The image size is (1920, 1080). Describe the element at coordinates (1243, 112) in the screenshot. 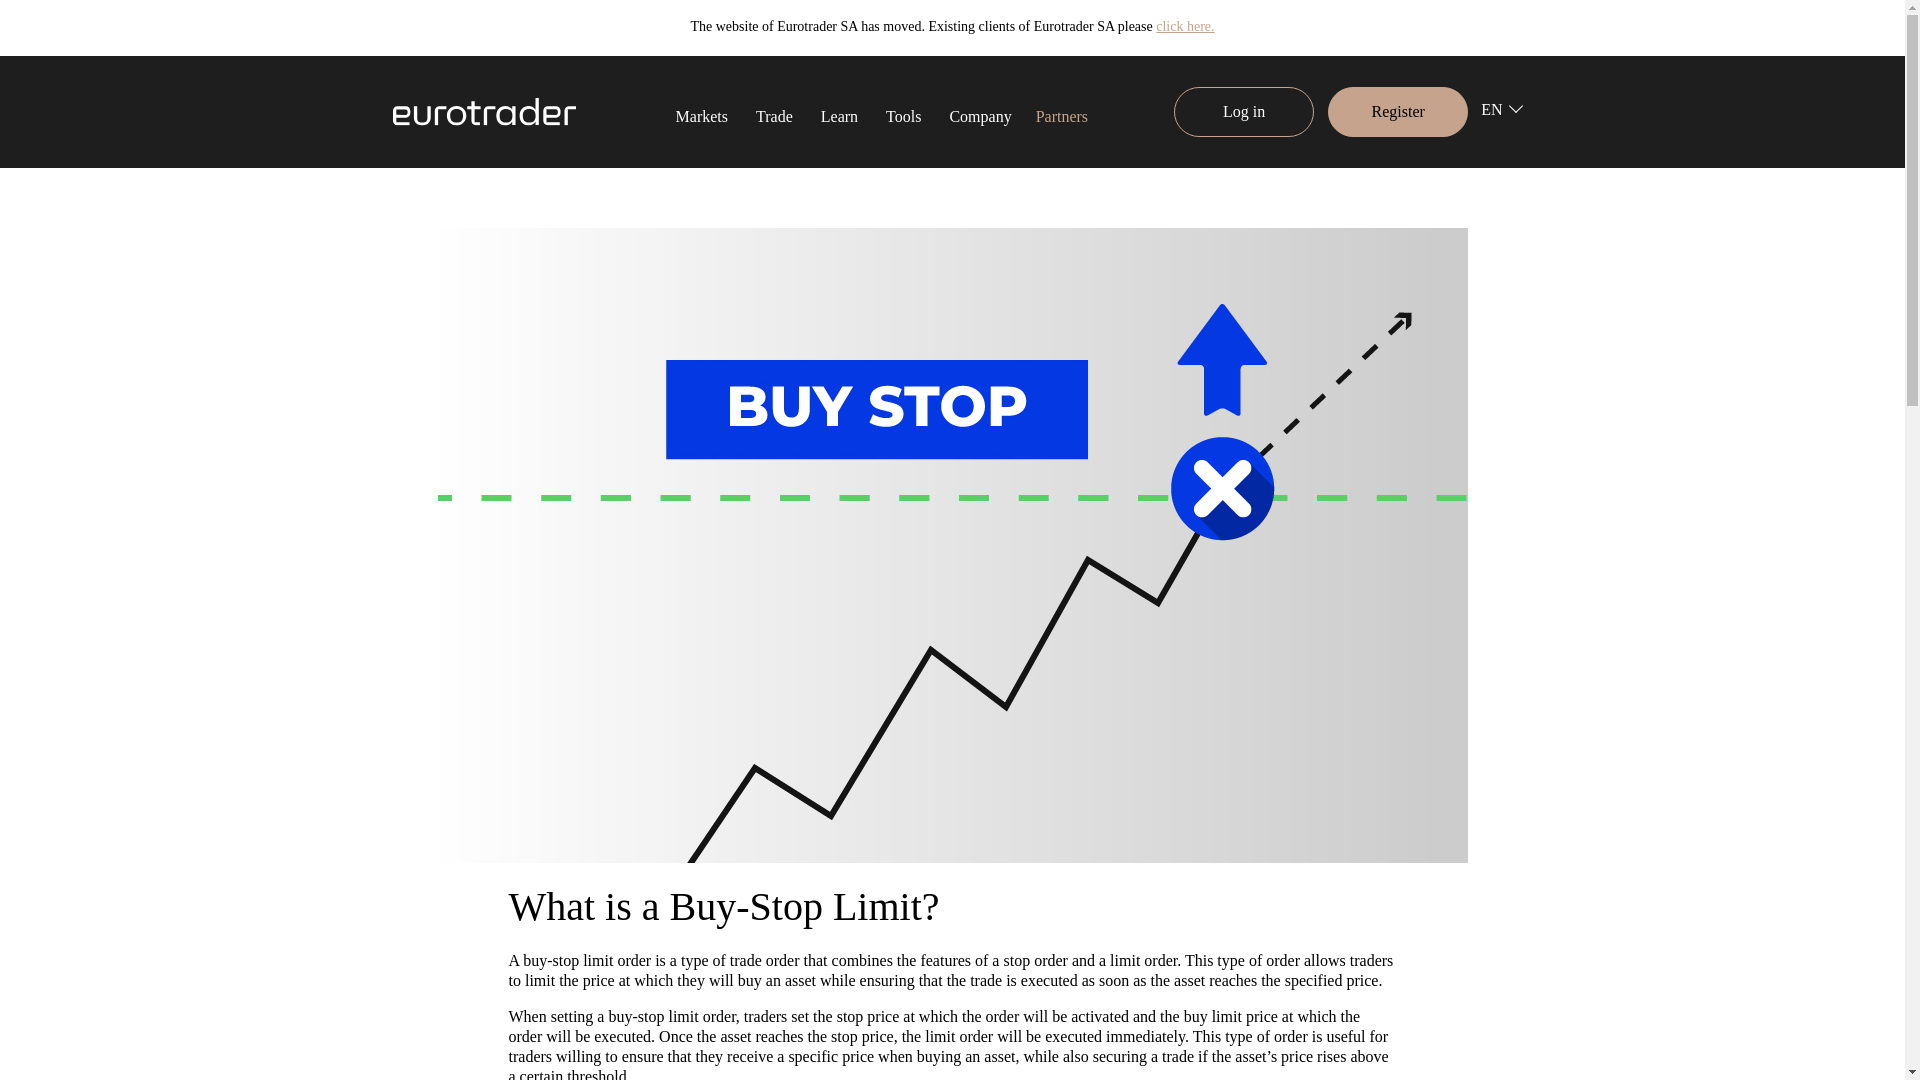

I see `Log in` at that location.